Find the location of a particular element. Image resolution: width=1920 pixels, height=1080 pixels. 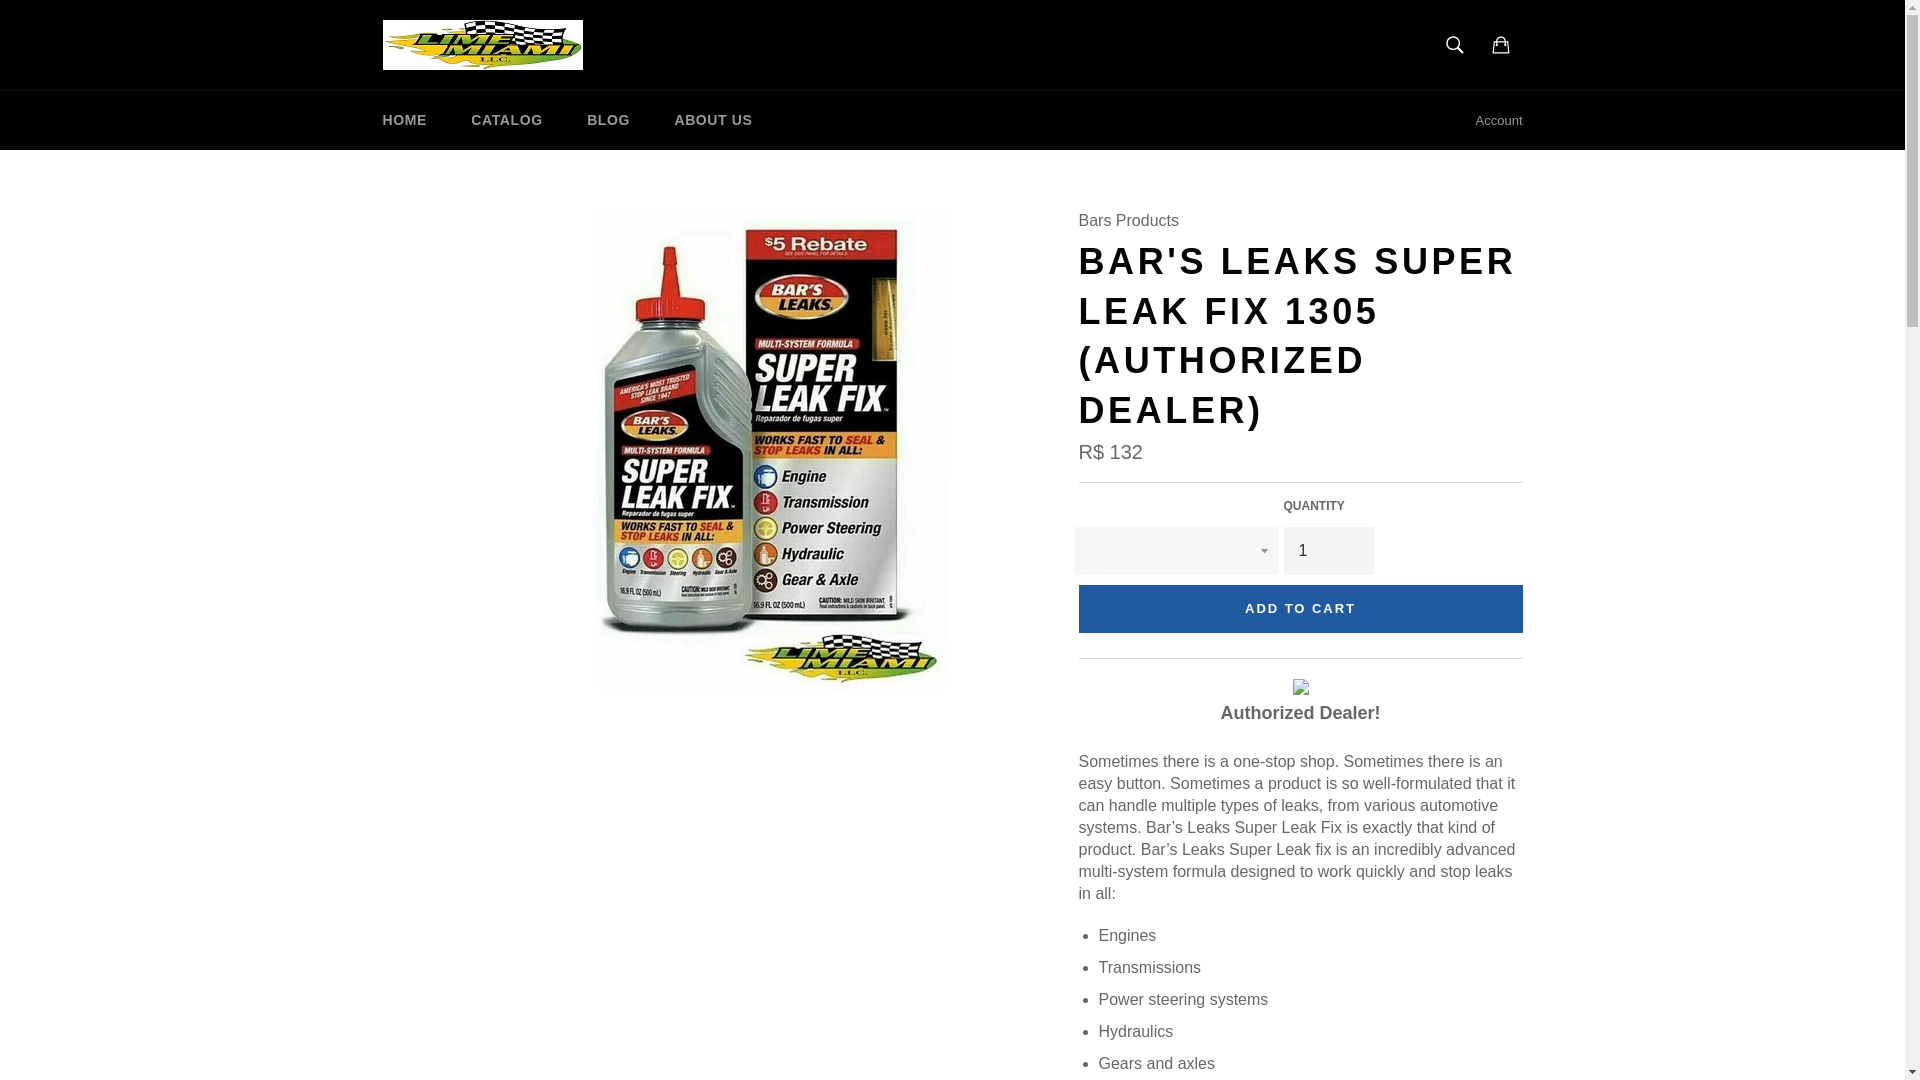

Account is located at coordinates (1499, 120).